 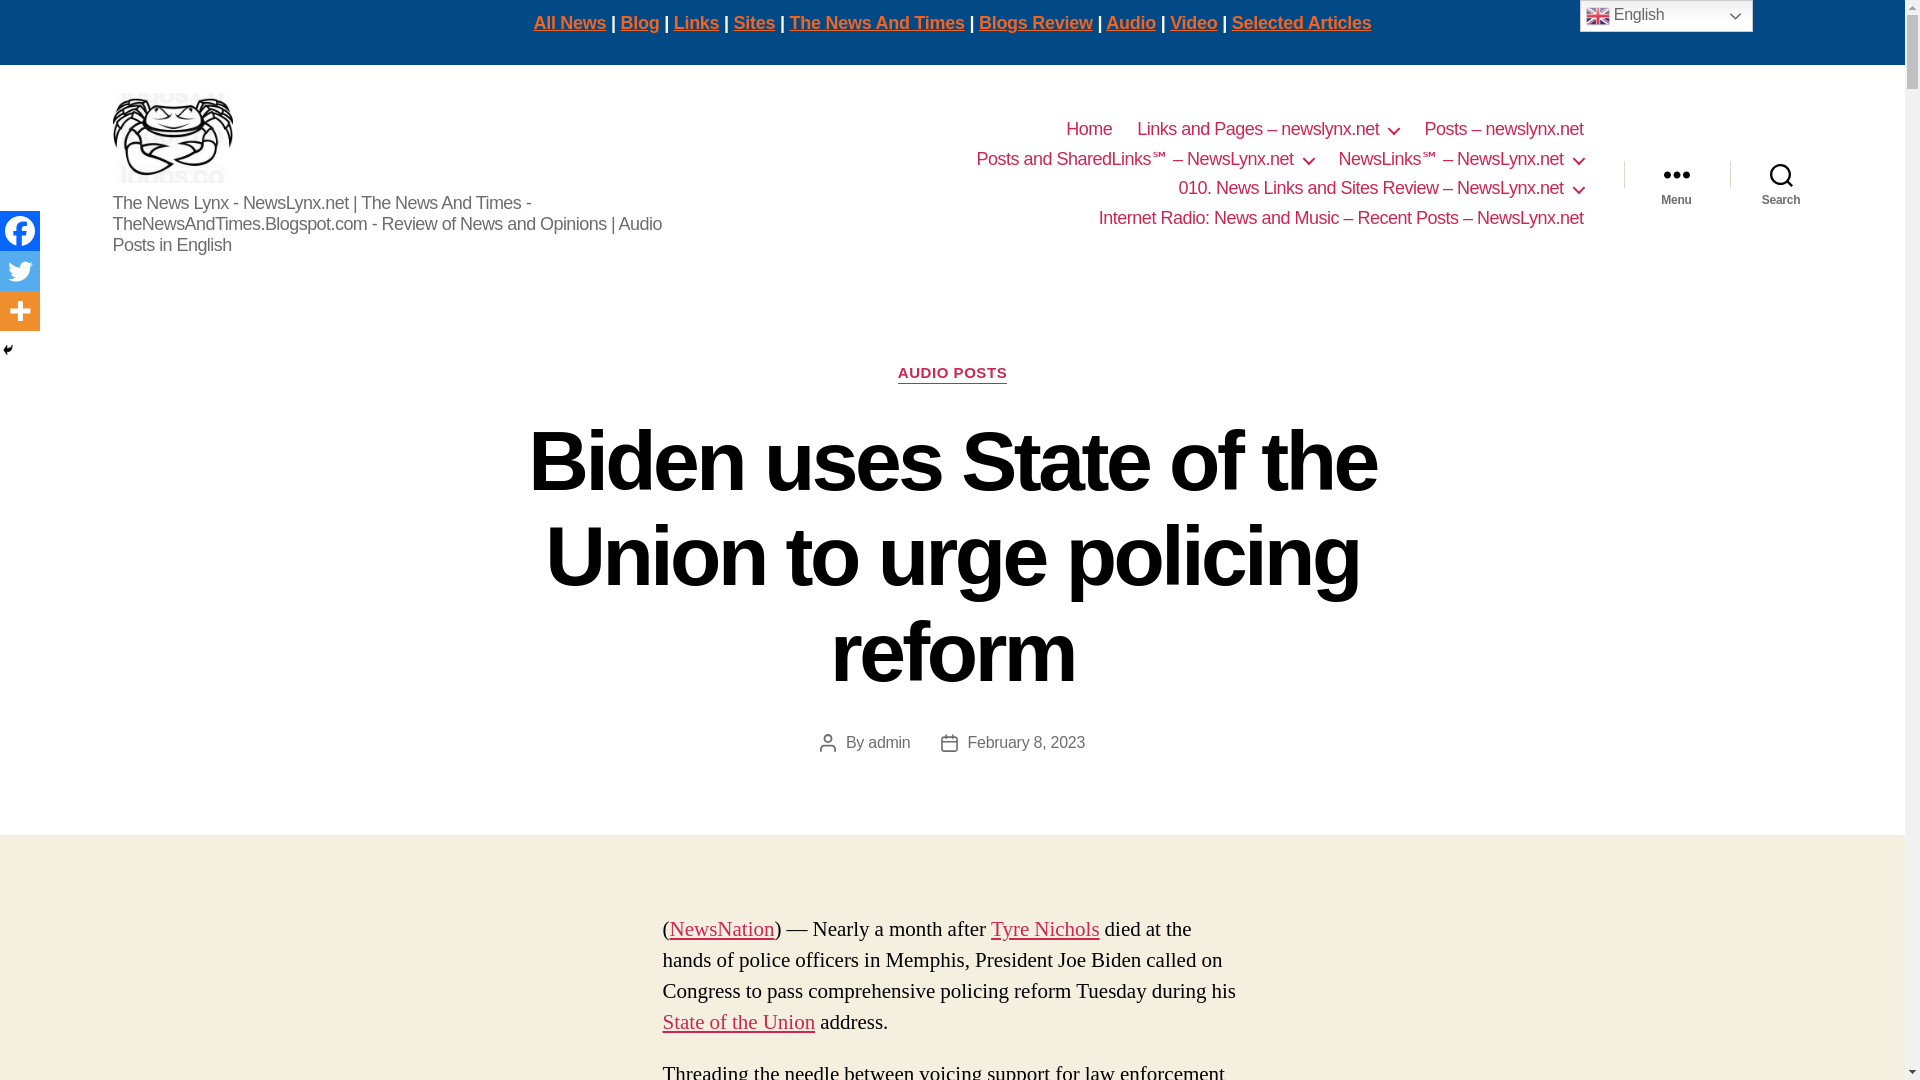 What do you see at coordinates (696, 22) in the screenshot?
I see `Links` at bounding box center [696, 22].